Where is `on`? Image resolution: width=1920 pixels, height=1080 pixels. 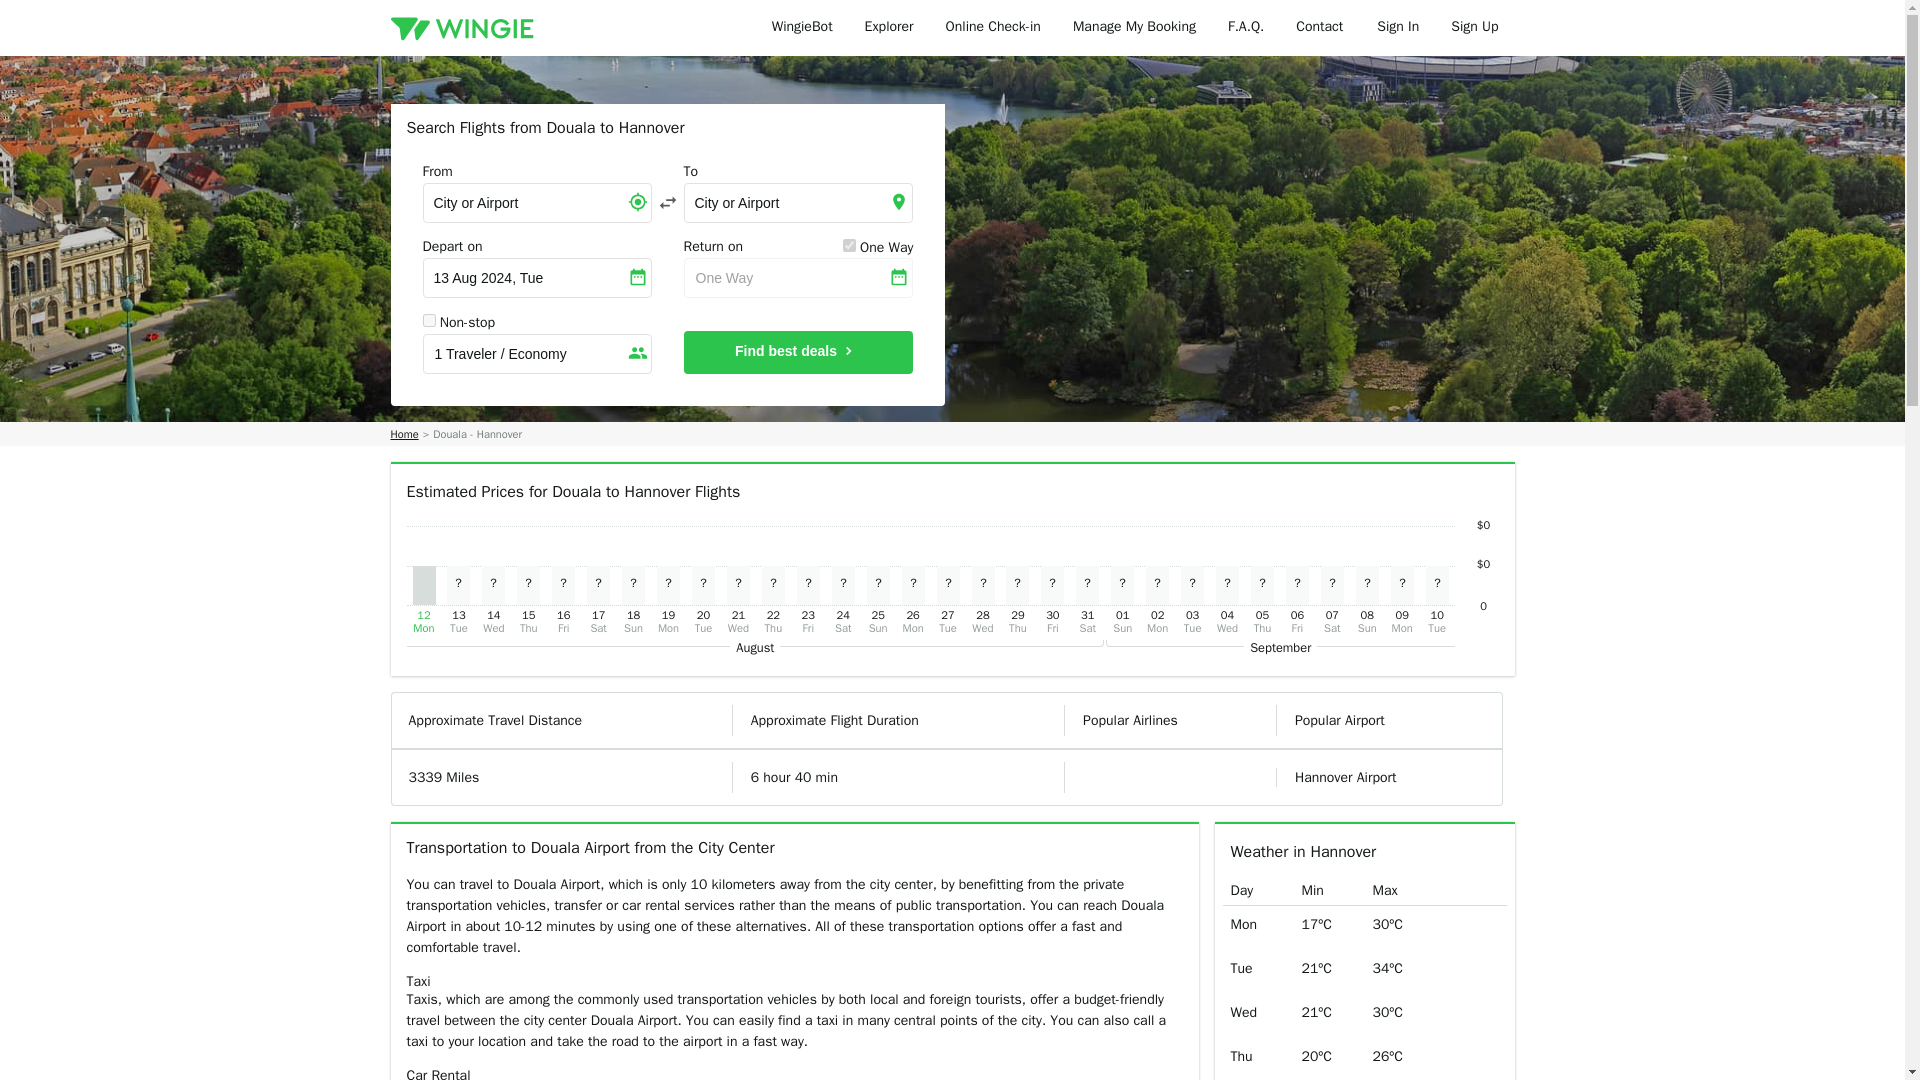 on is located at coordinates (849, 244).